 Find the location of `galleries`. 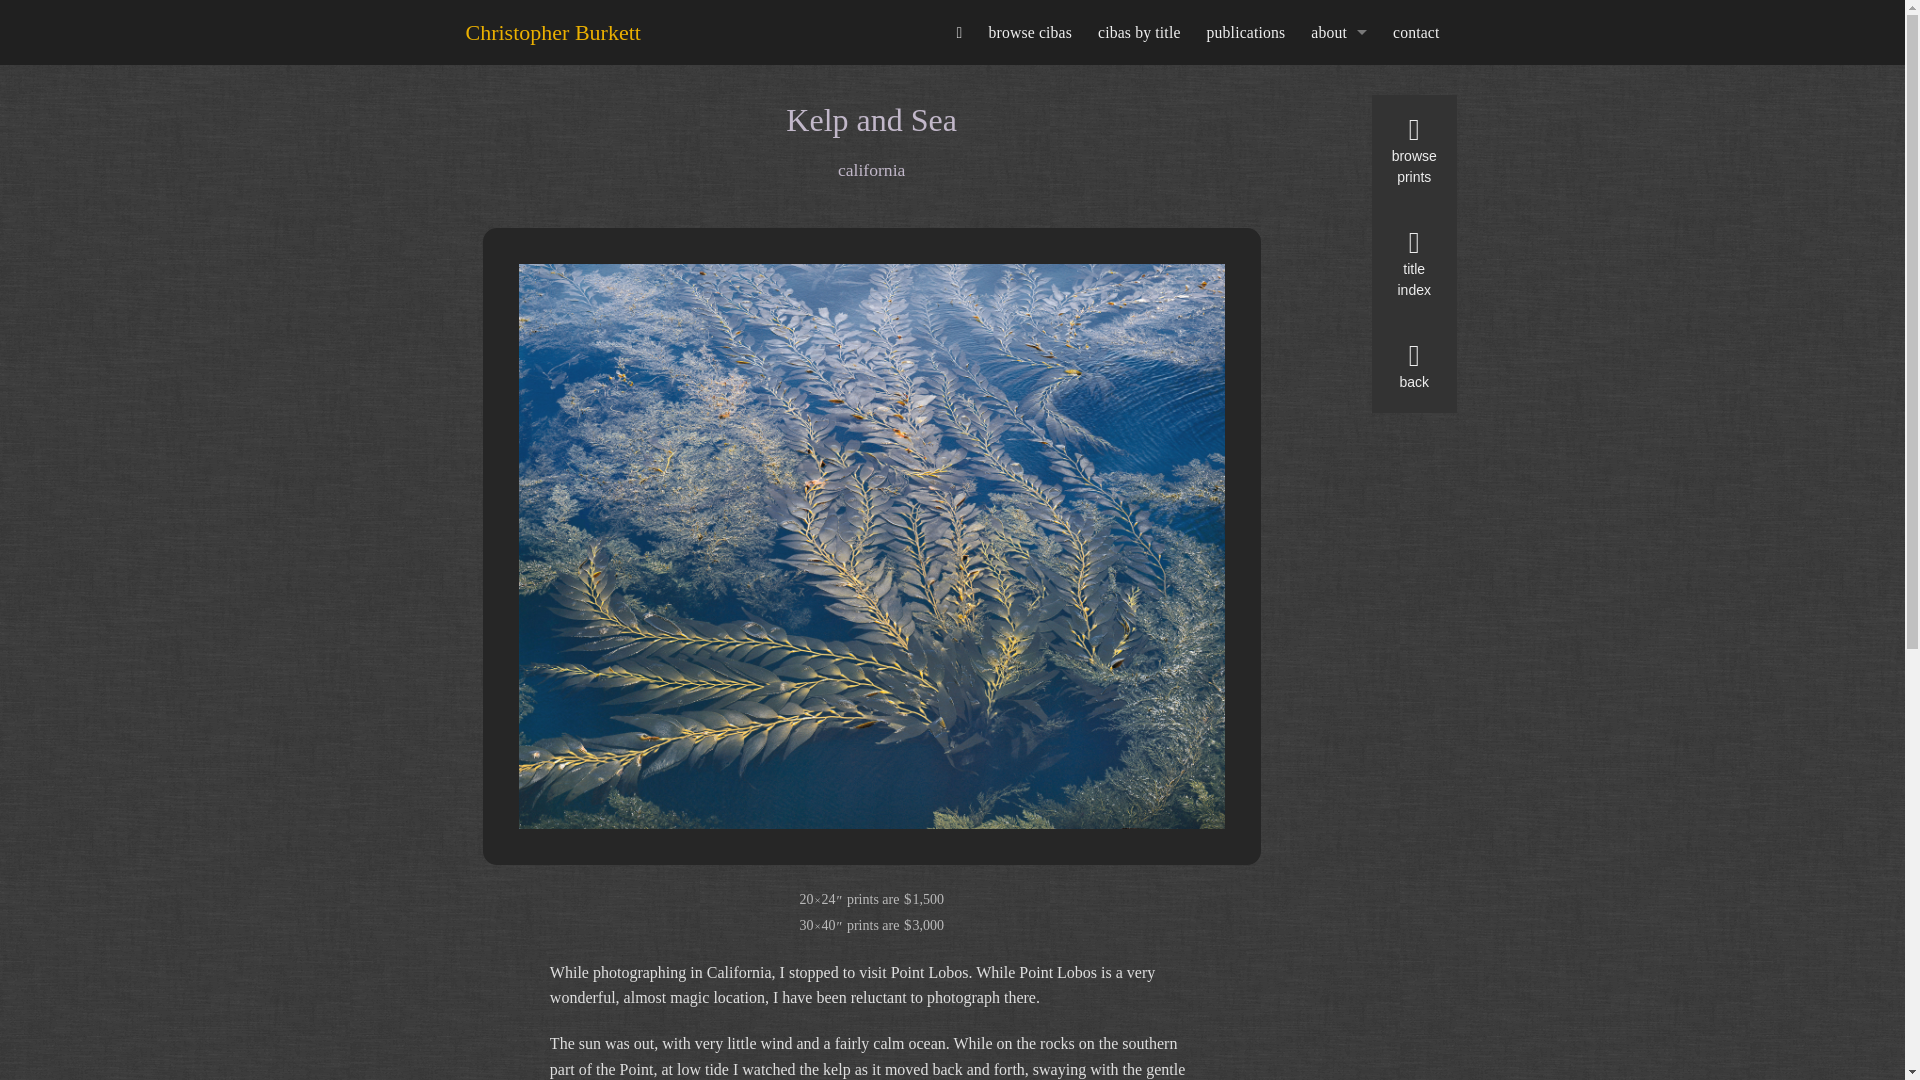

galleries is located at coordinates (1338, 250).